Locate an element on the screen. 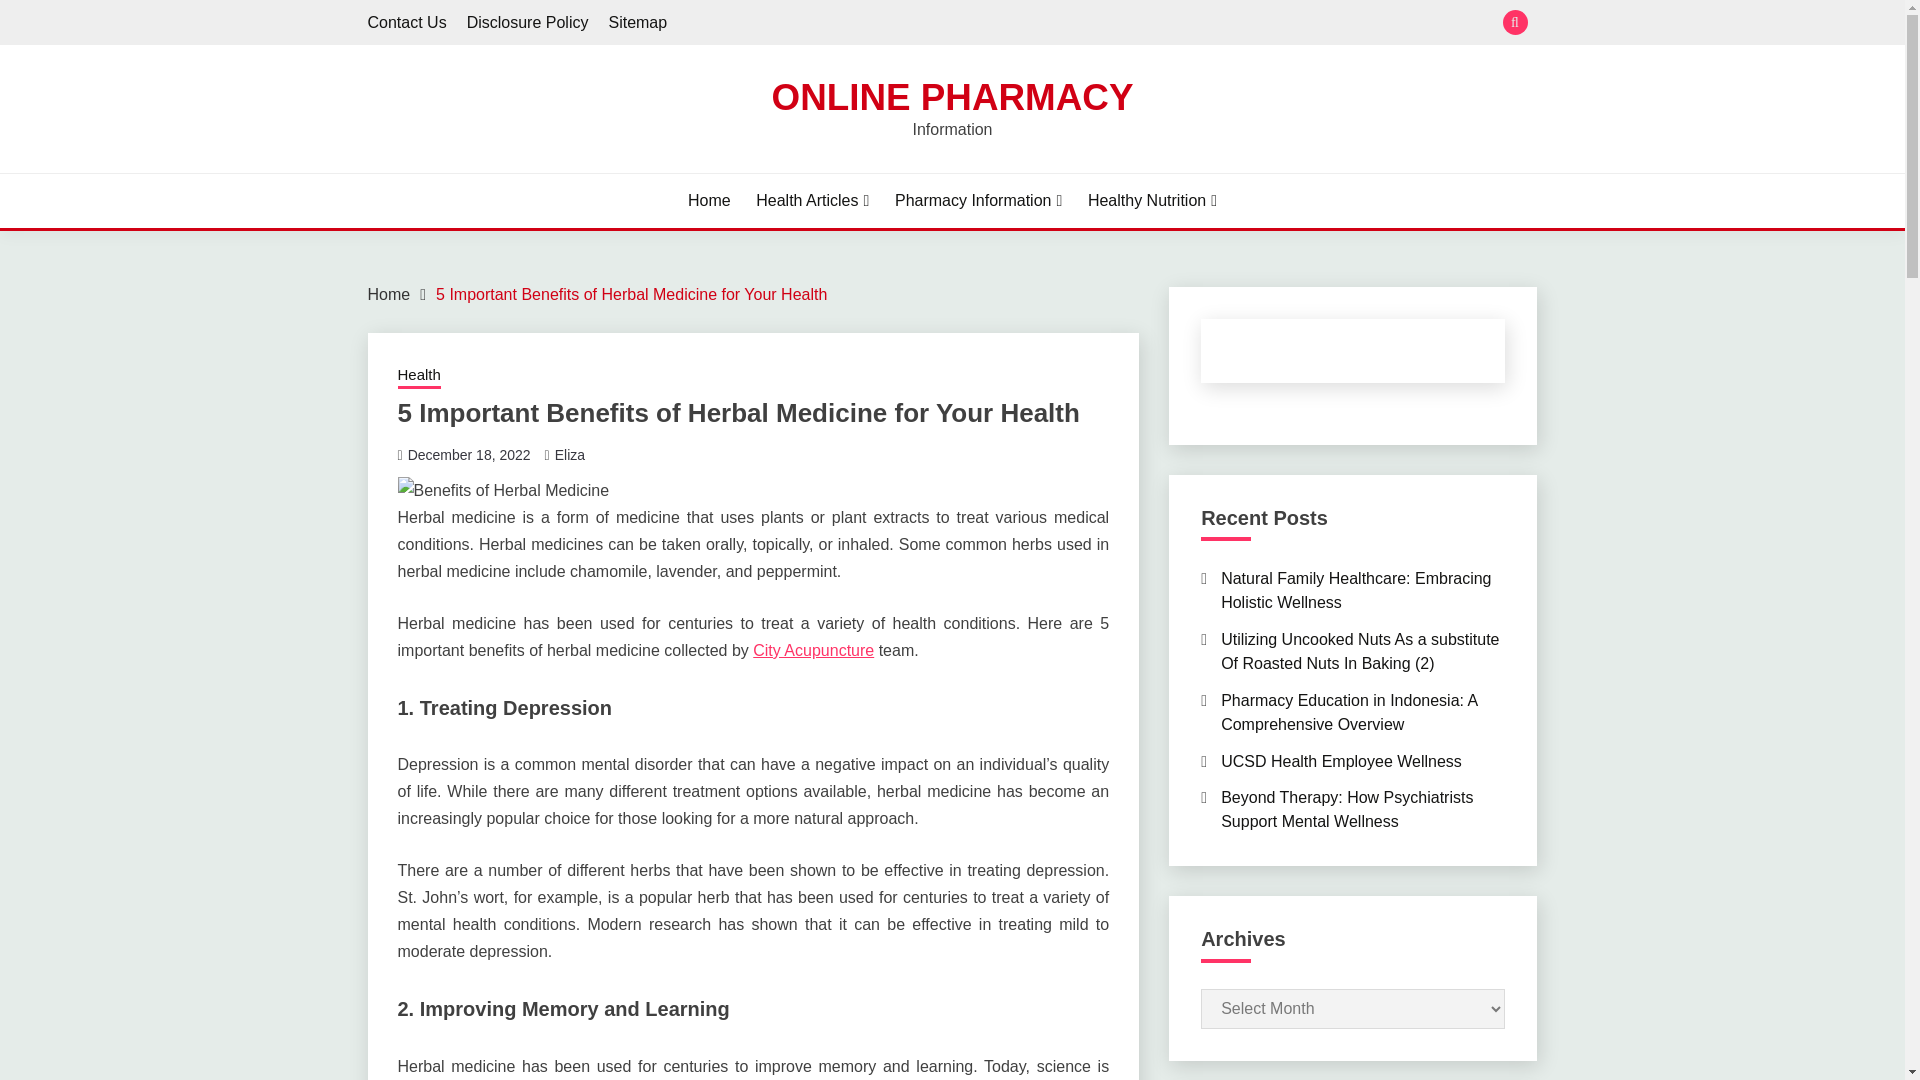  Disclosure Policy is located at coordinates (528, 22).